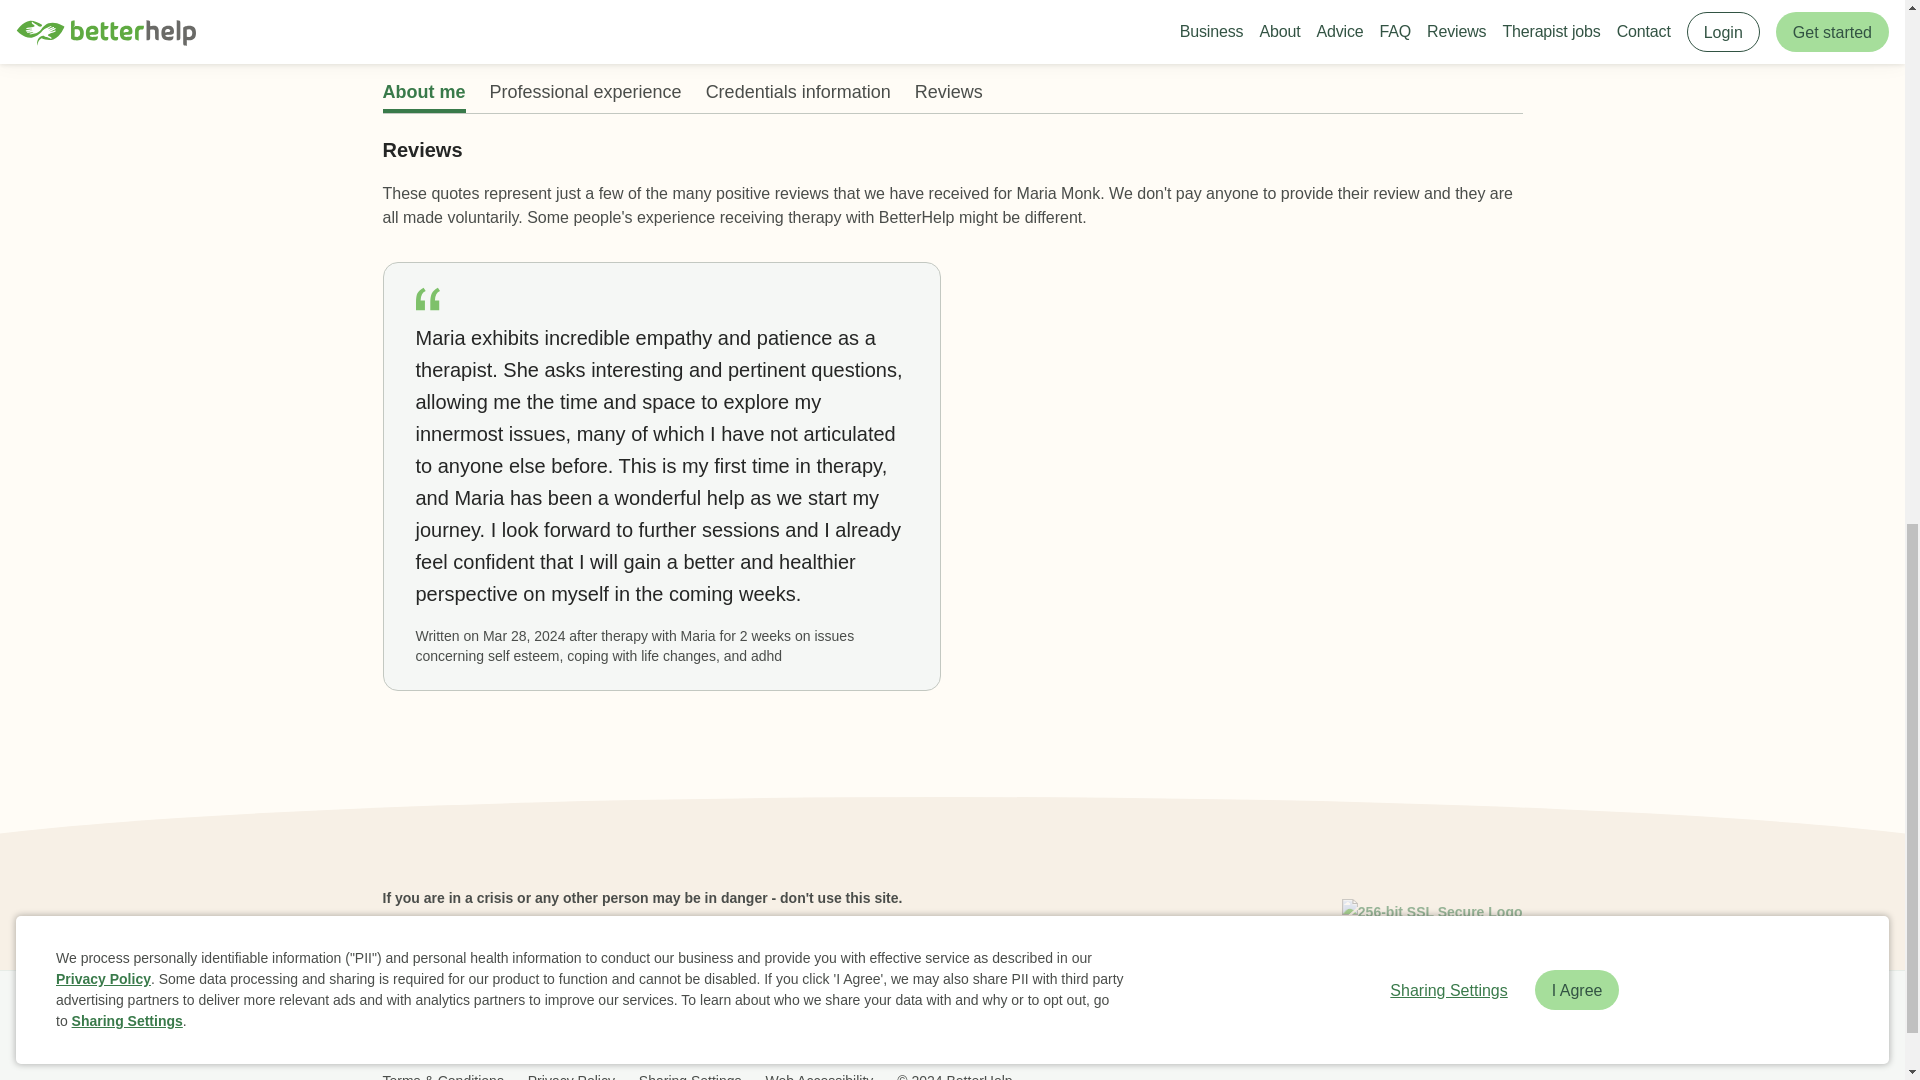 The width and height of the screenshot is (1920, 1080). Describe the element at coordinates (482, 1018) in the screenshot. I see `Business` at that location.